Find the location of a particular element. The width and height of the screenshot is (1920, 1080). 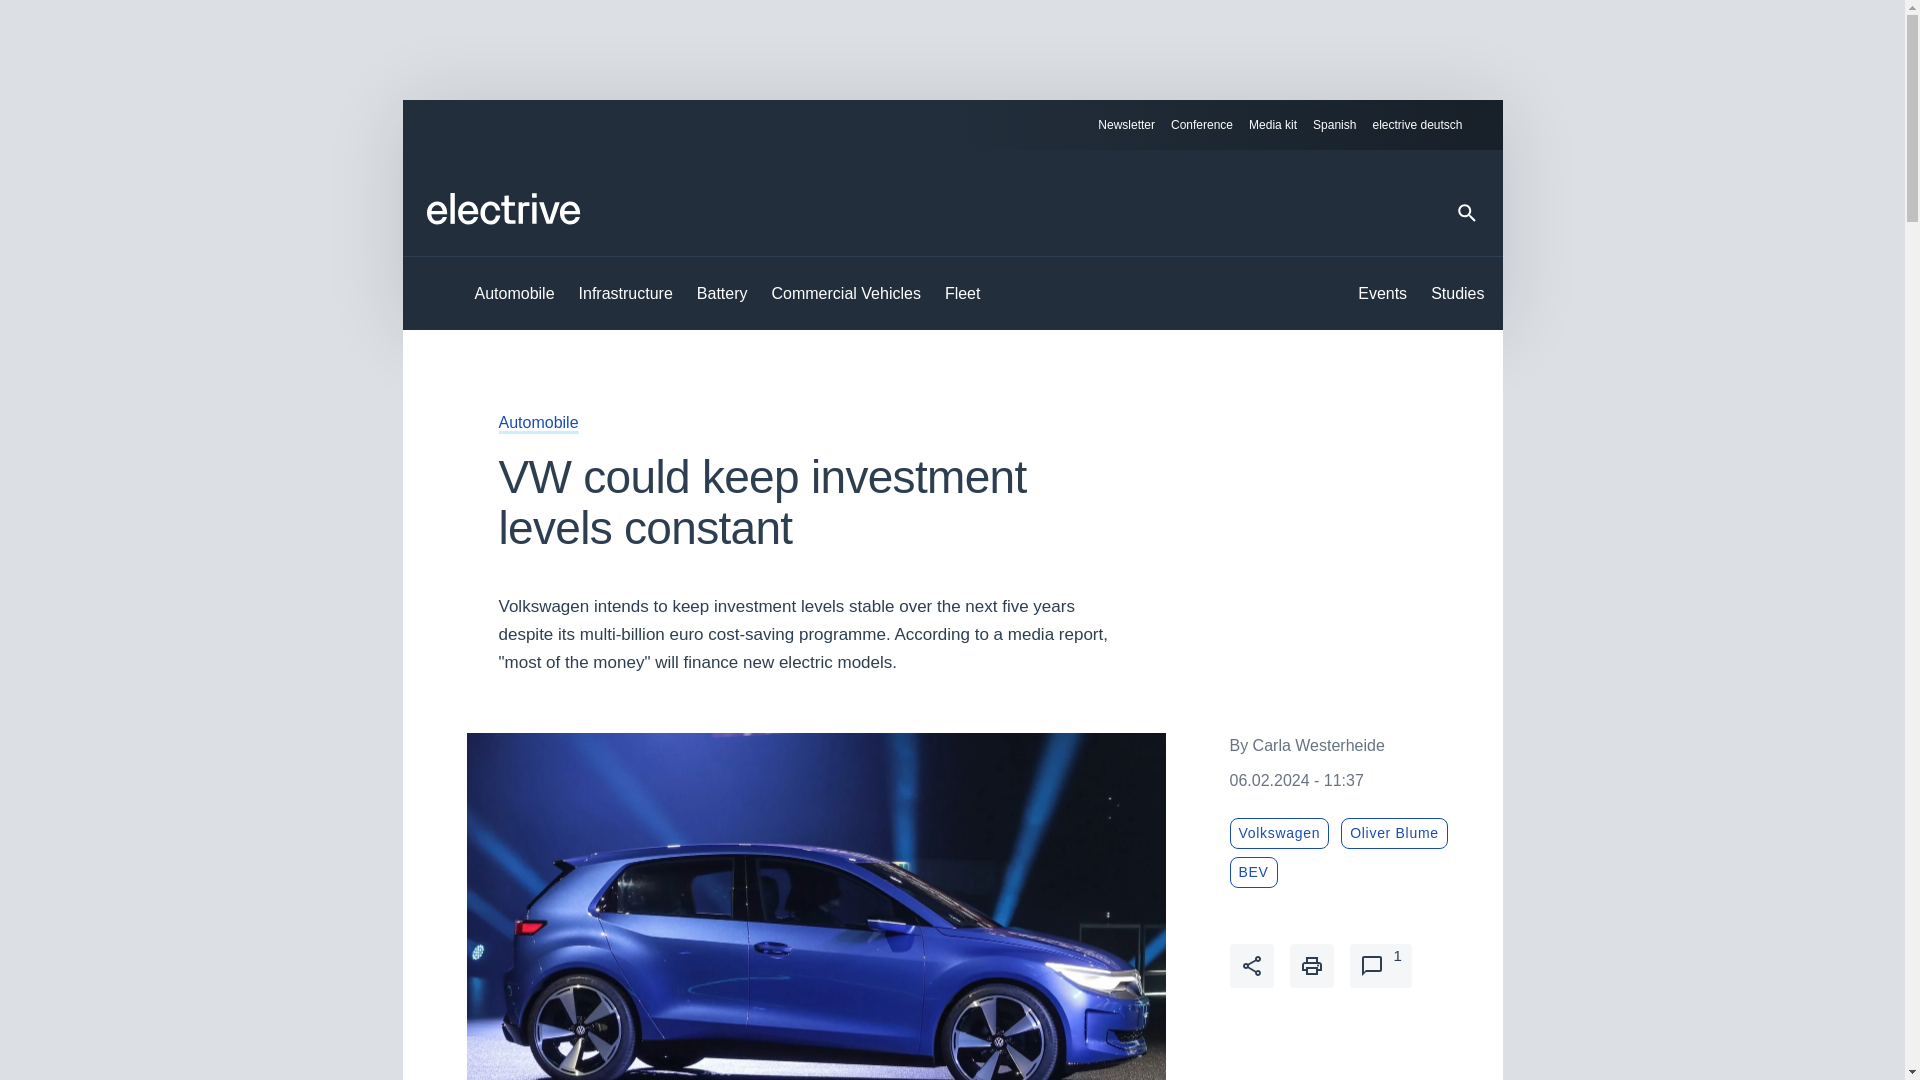

Teilen is located at coordinates (1252, 966).